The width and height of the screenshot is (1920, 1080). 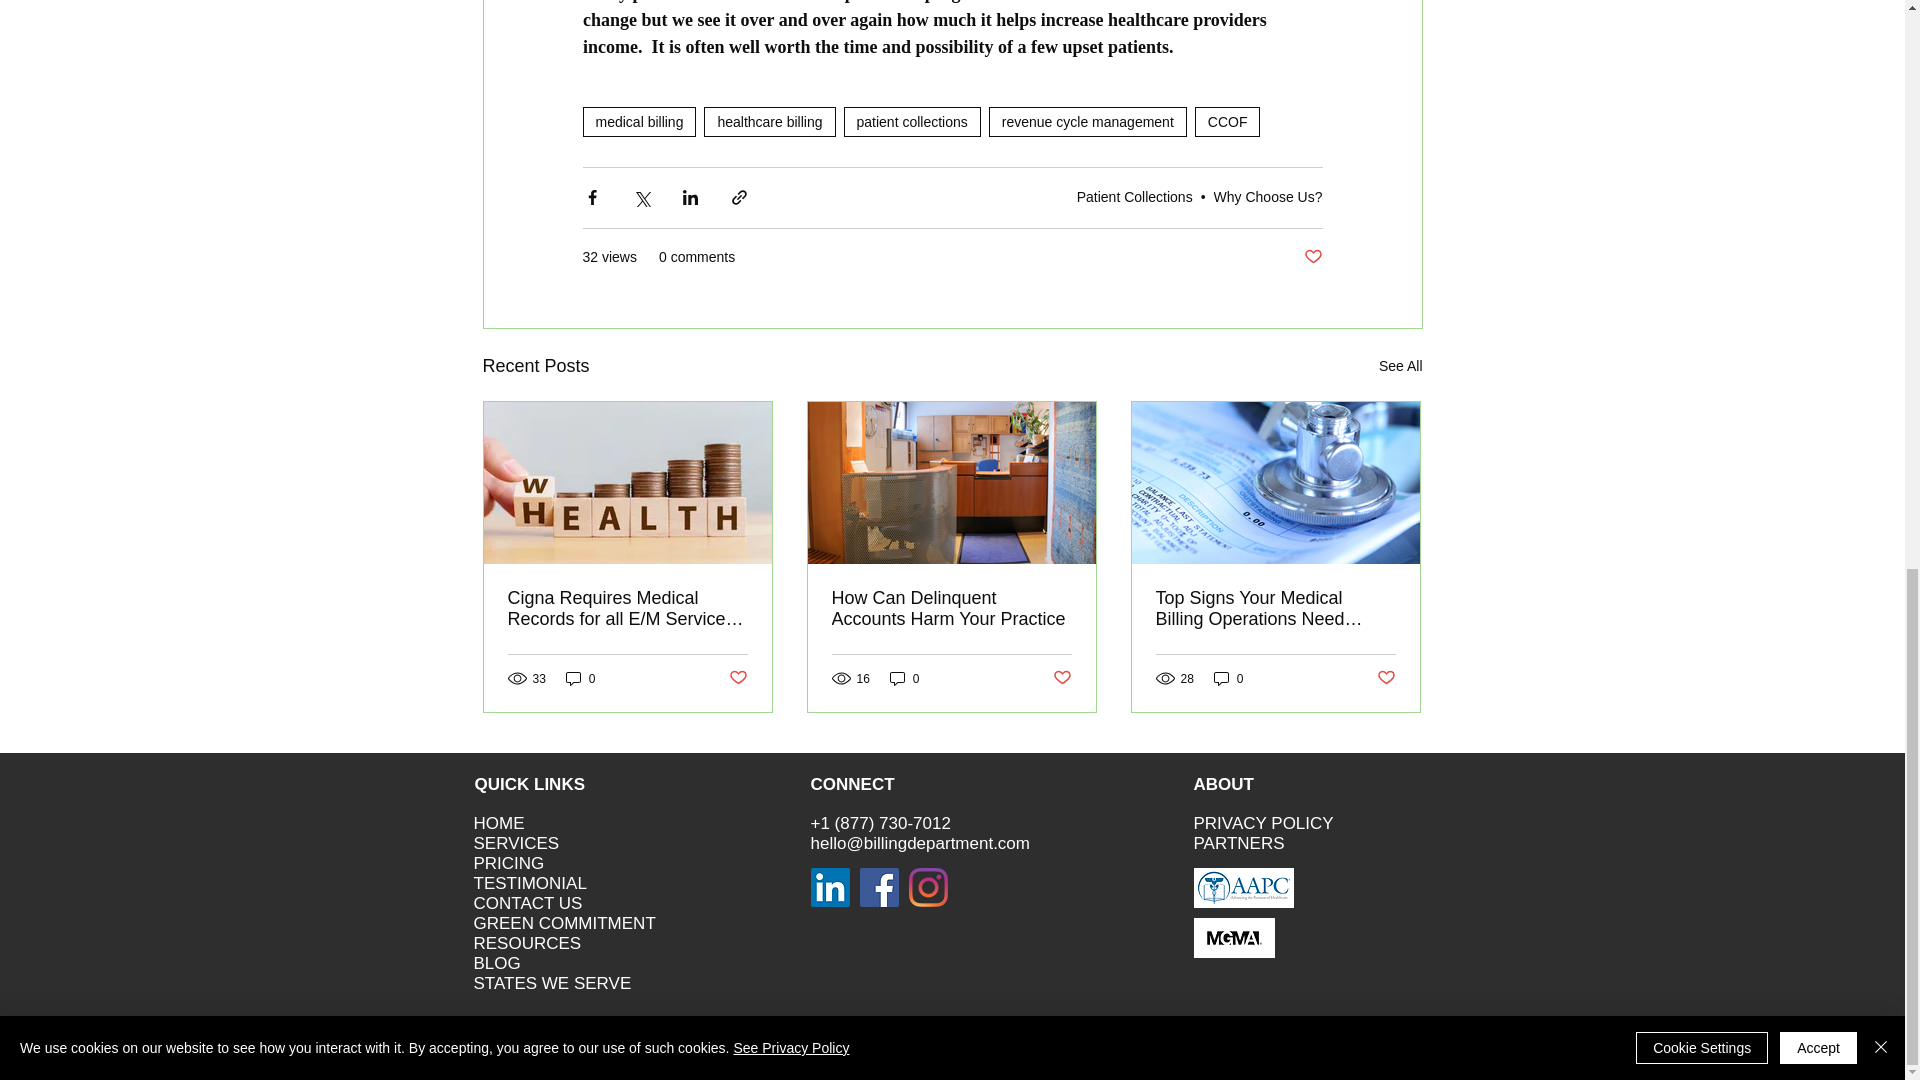 I want to click on healthcare billing, so click(x=770, y=122).